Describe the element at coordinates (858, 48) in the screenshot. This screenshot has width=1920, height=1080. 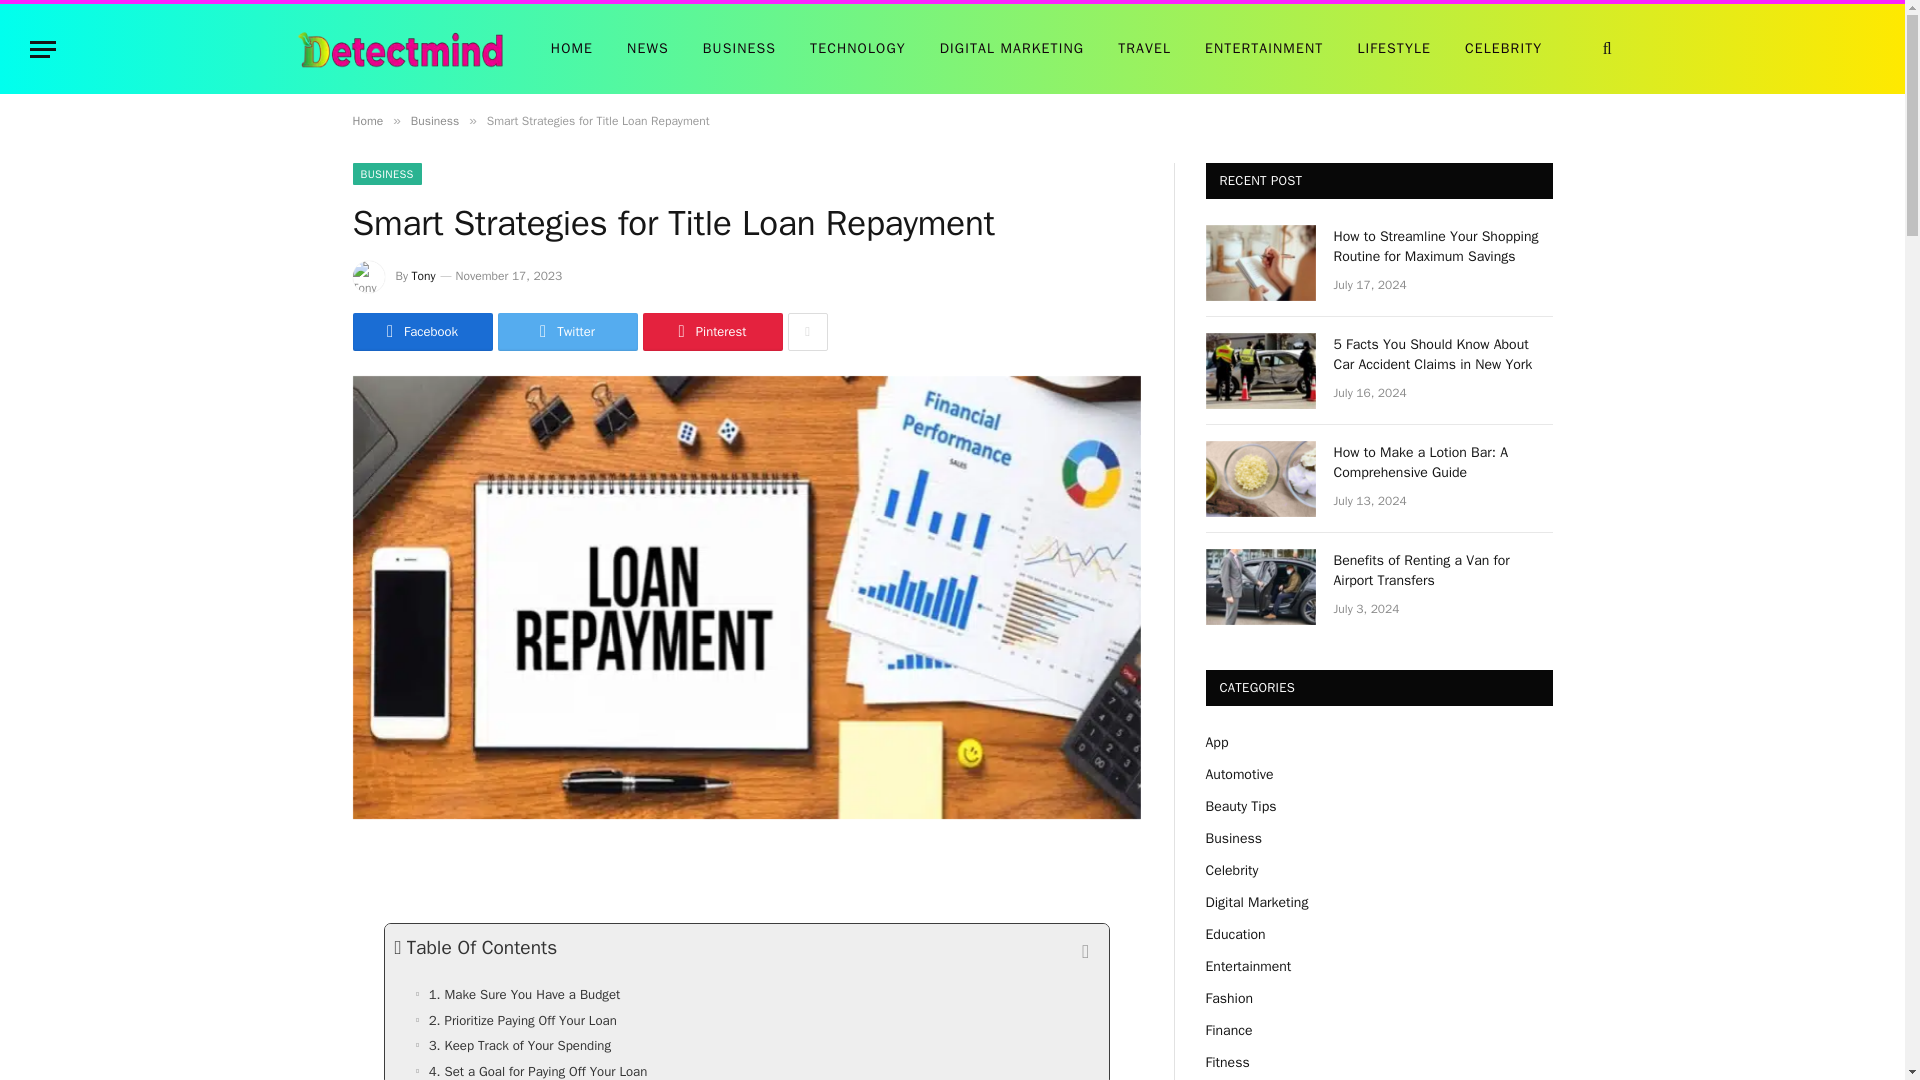
I see `TECHNOLOGY` at that location.